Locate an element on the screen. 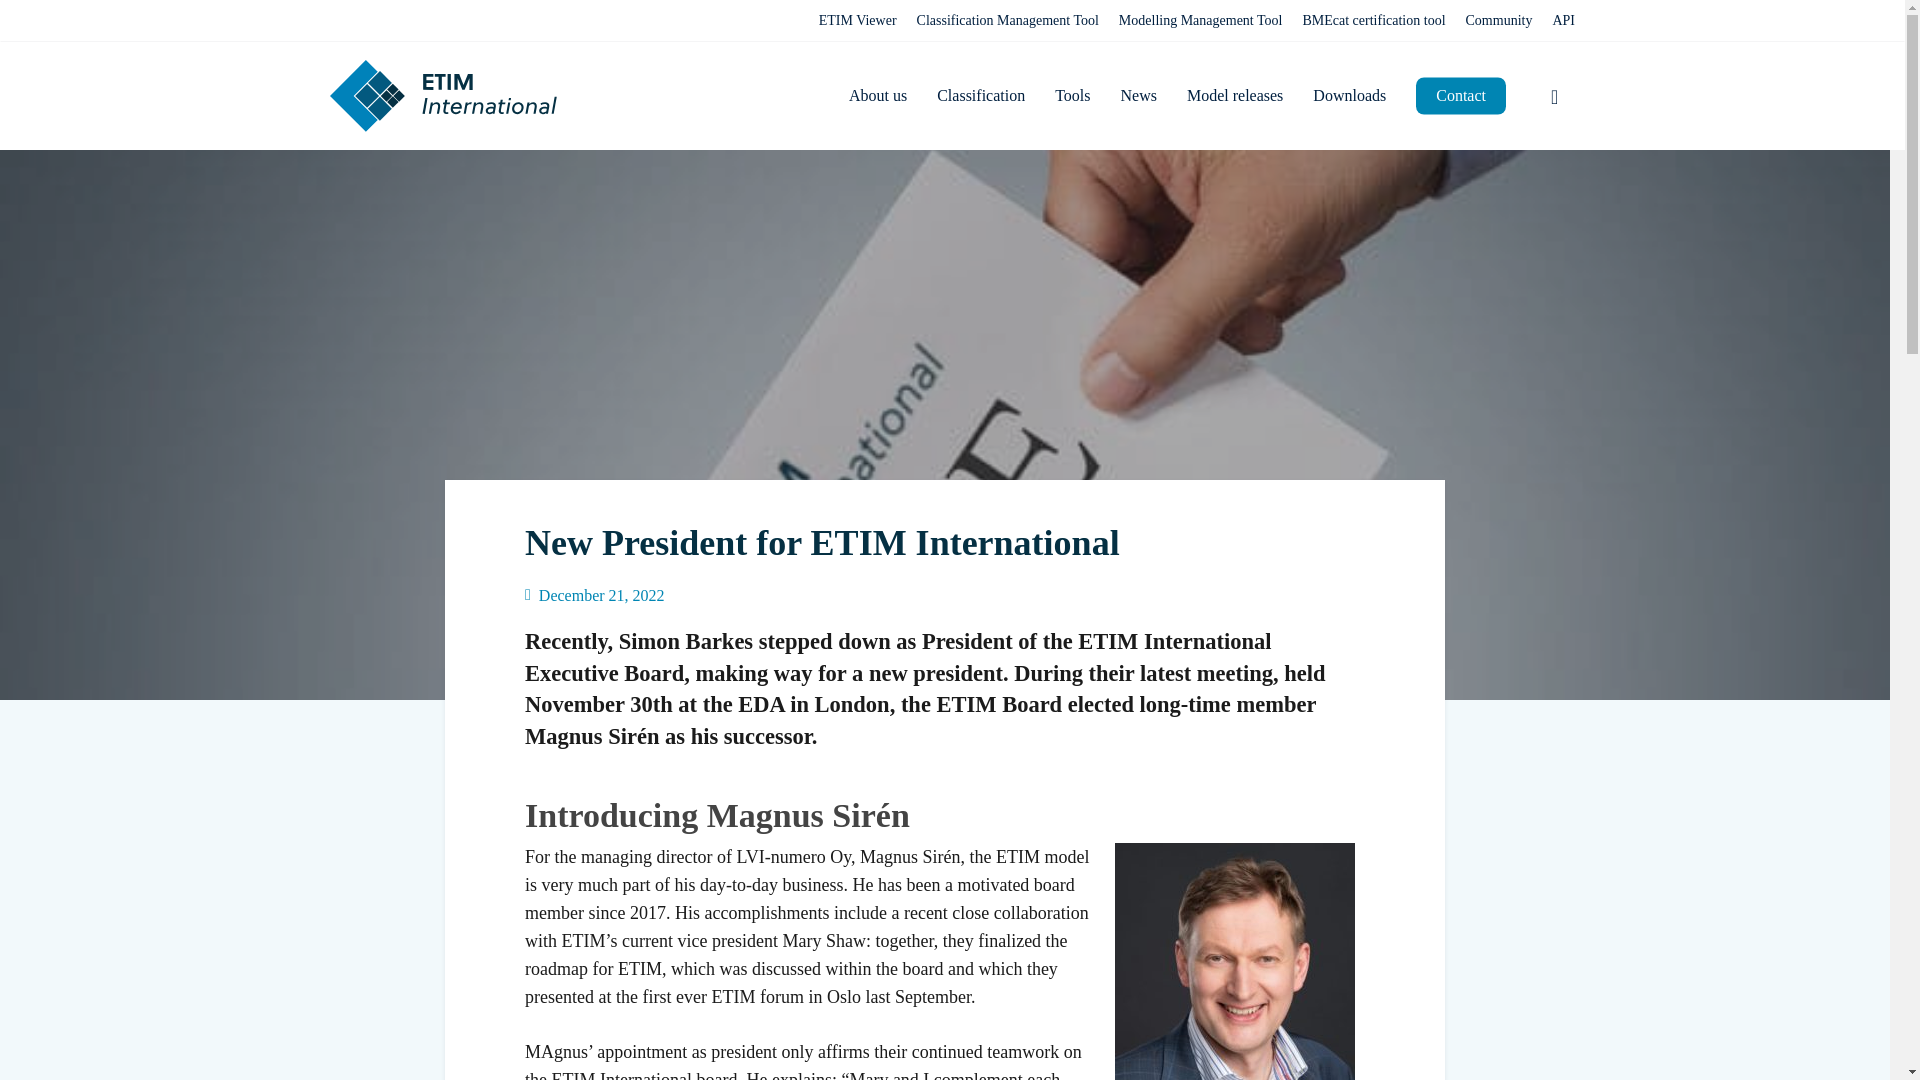  Tools is located at coordinates (1072, 95).